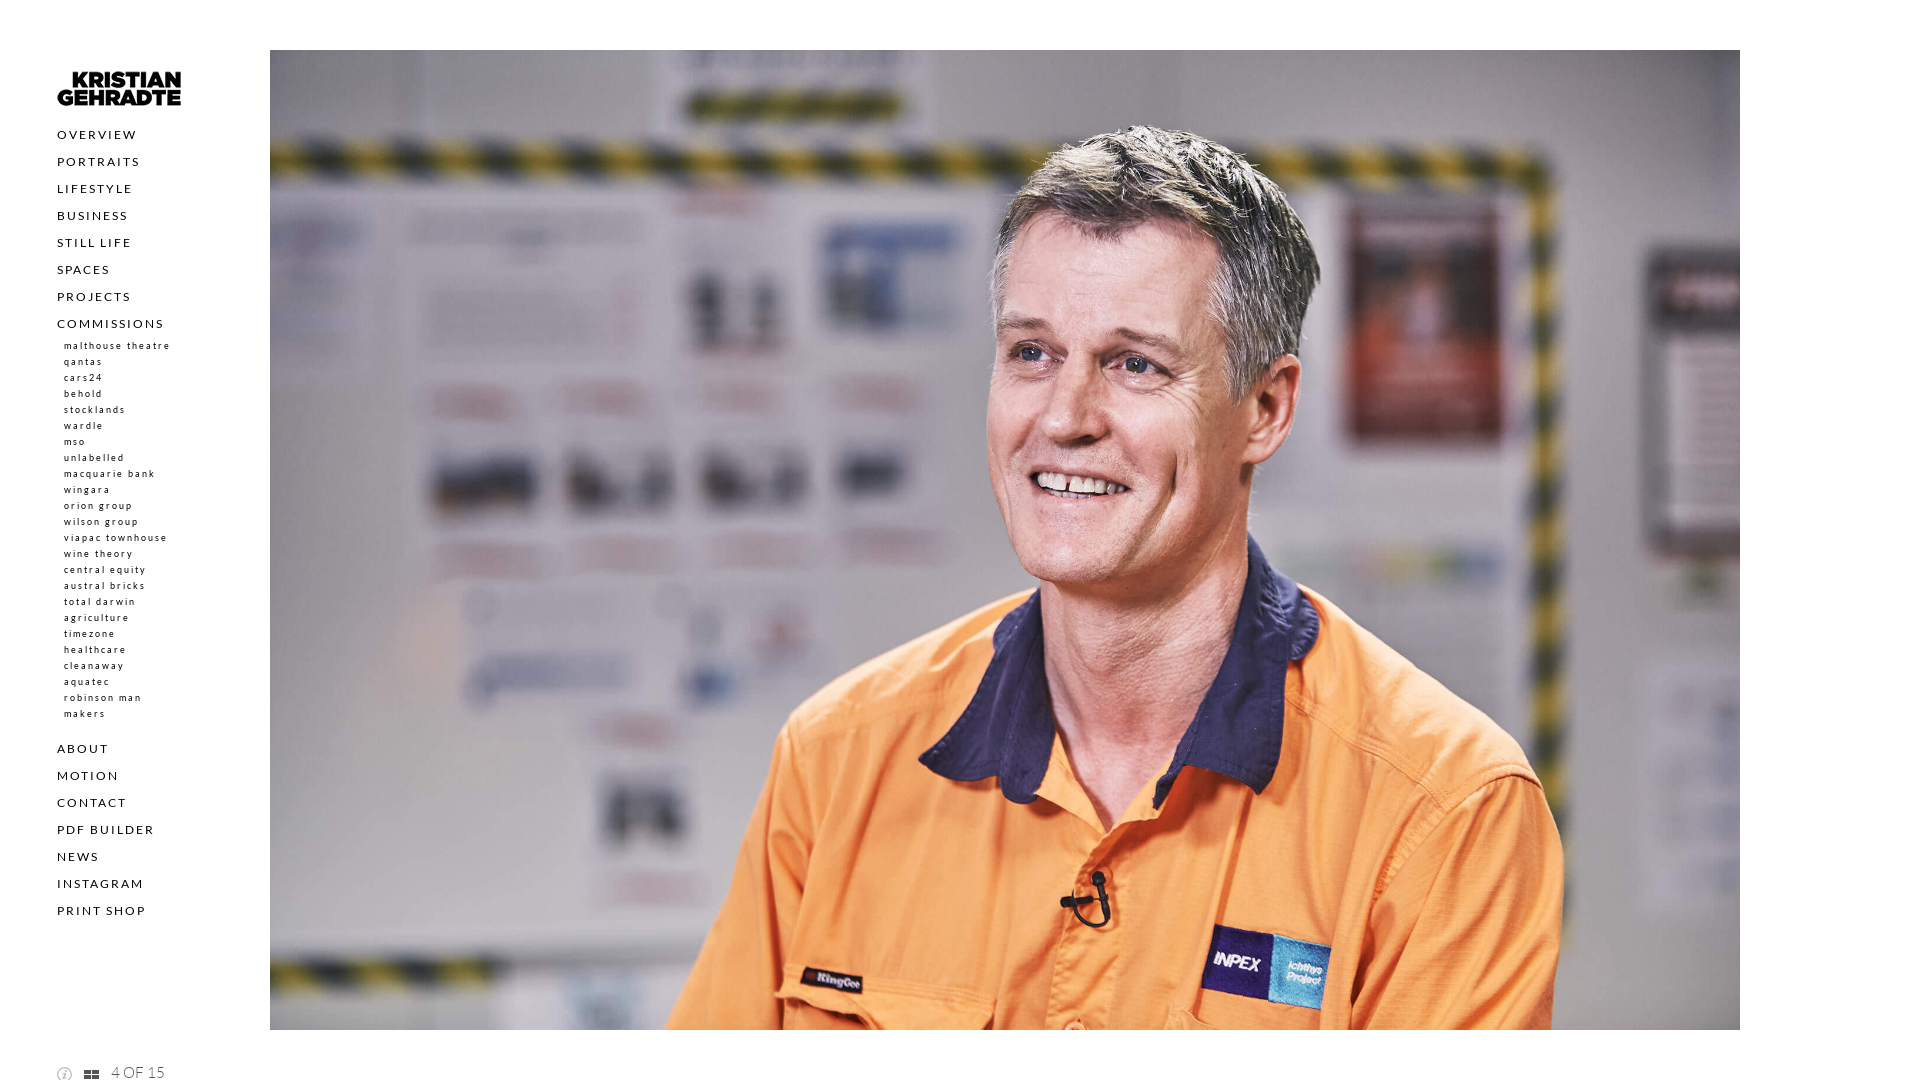  I want to click on INSTAGRAM, so click(100, 884).